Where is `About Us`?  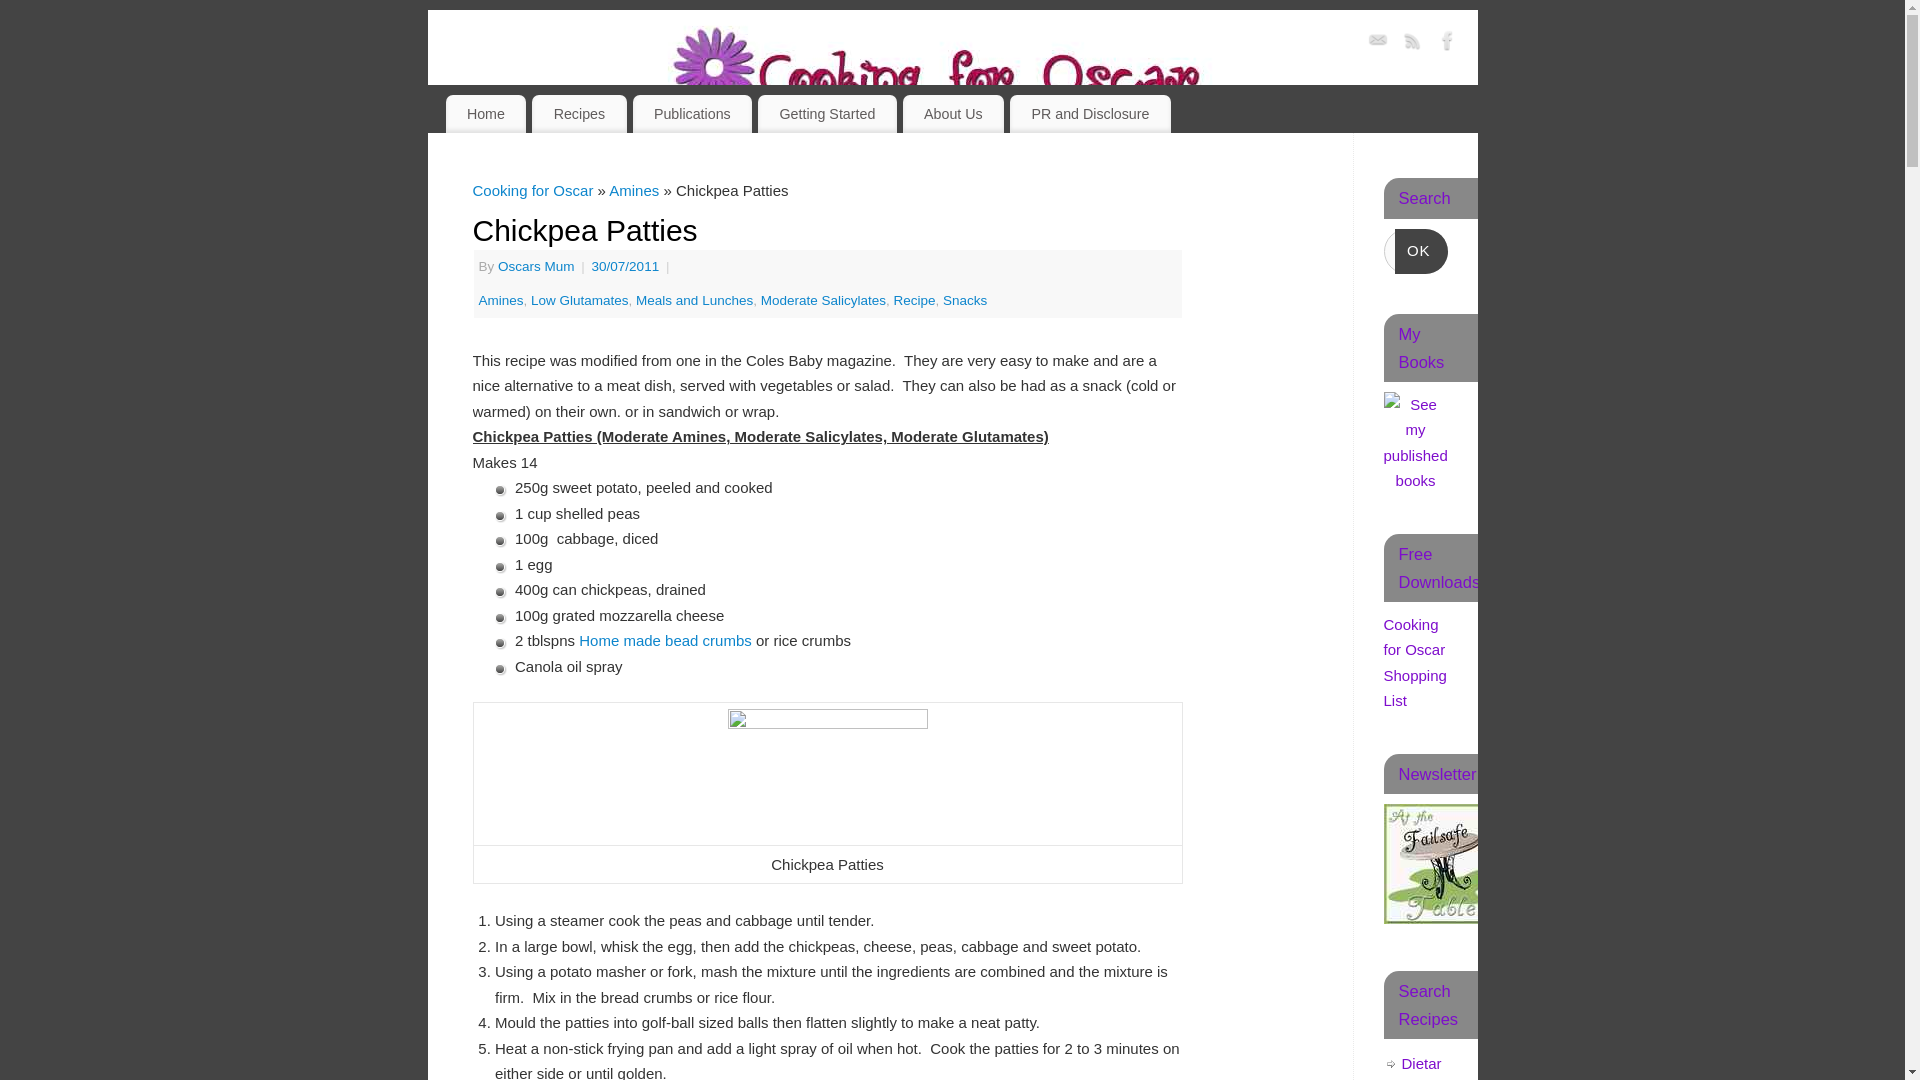 About Us is located at coordinates (953, 114).